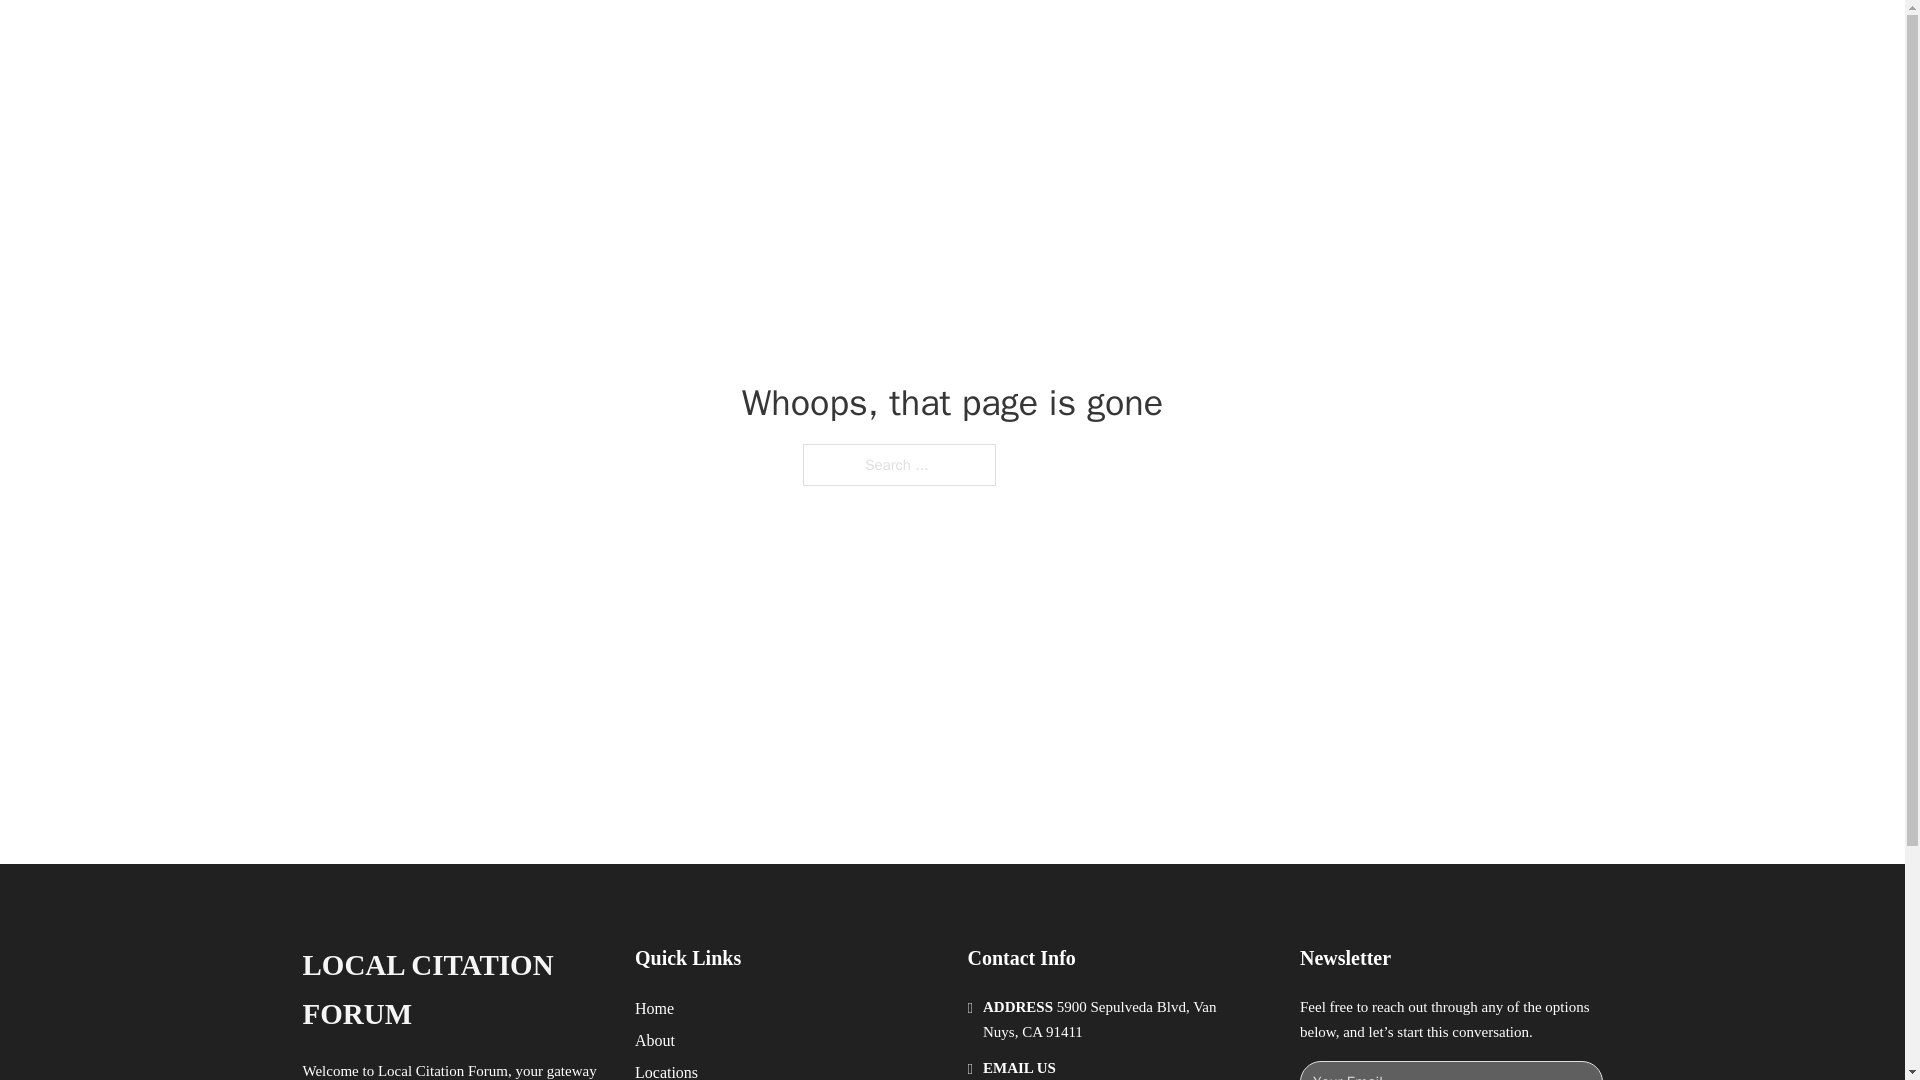 The image size is (1920, 1080). I want to click on HOME, so click(1212, 38).